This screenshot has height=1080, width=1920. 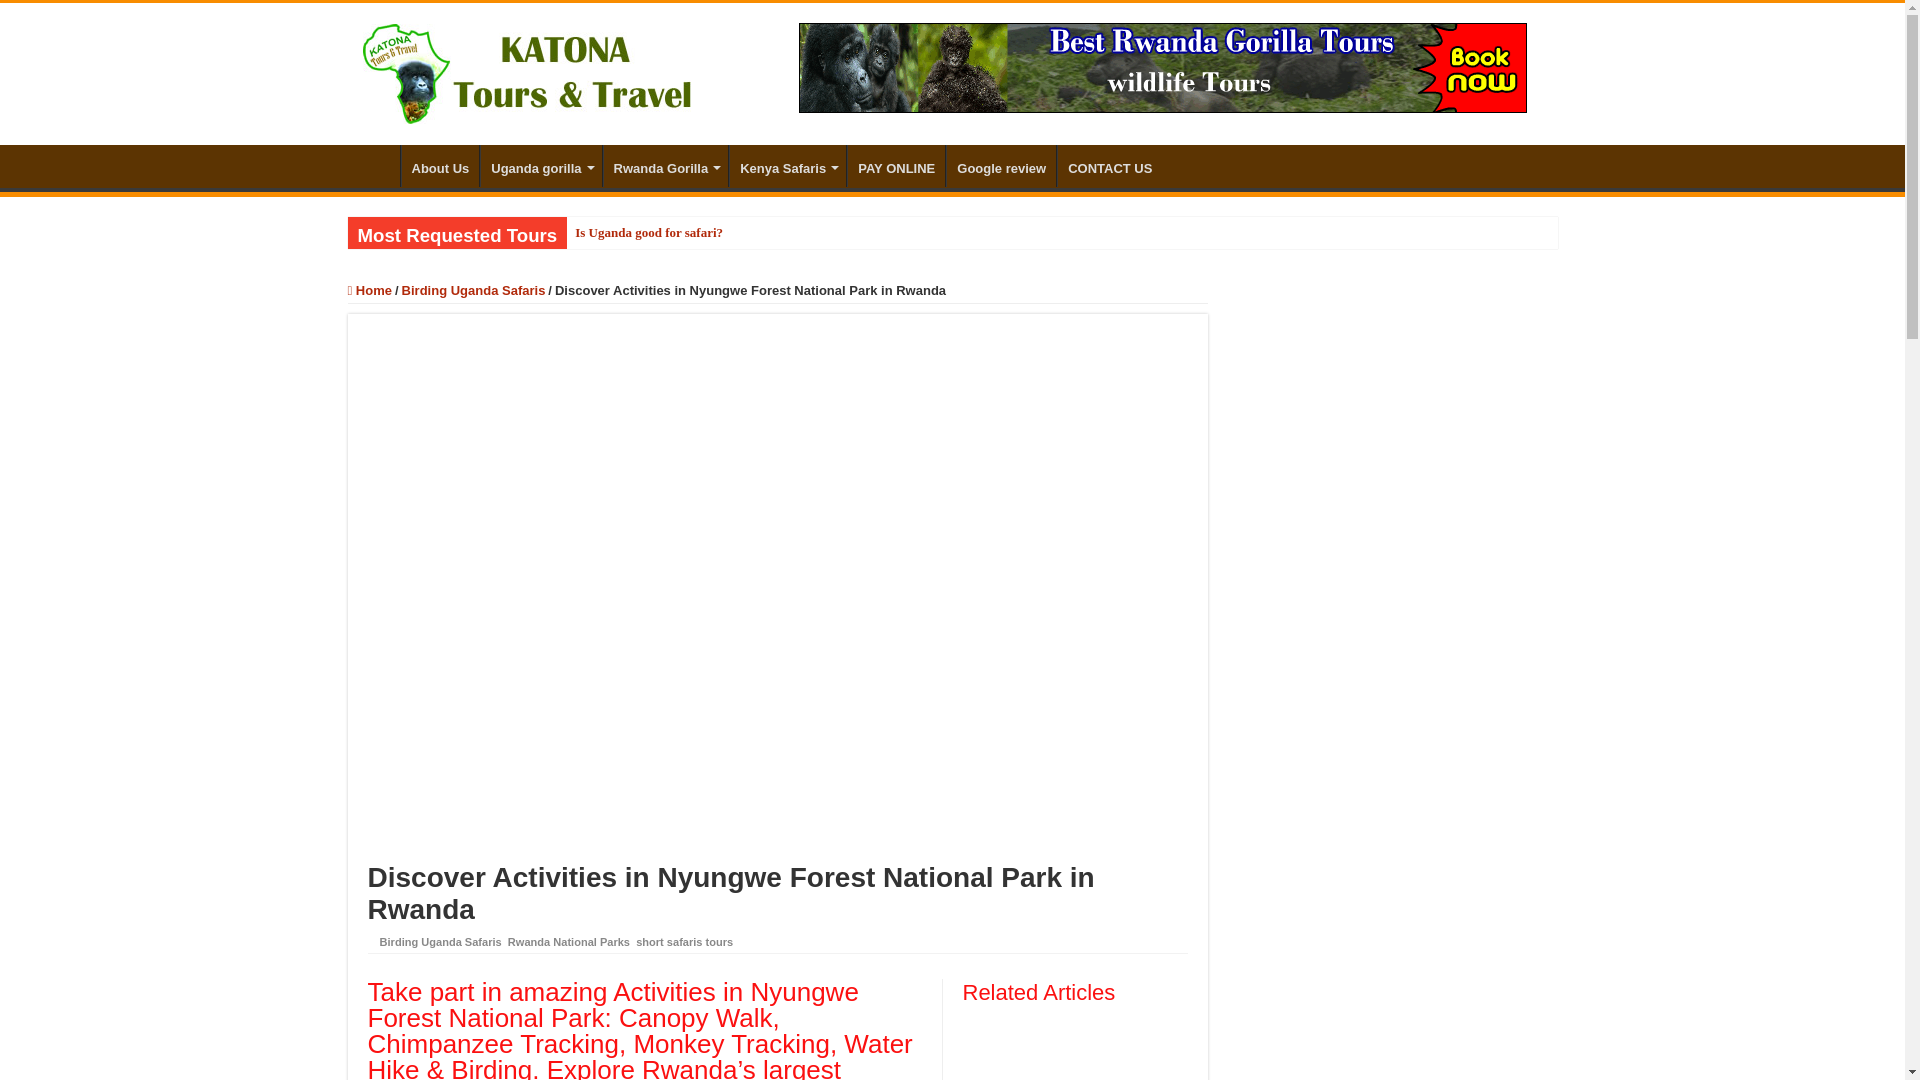 What do you see at coordinates (1162, 66) in the screenshot?
I see `Rwanda gorilla tours and travel` at bounding box center [1162, 66].